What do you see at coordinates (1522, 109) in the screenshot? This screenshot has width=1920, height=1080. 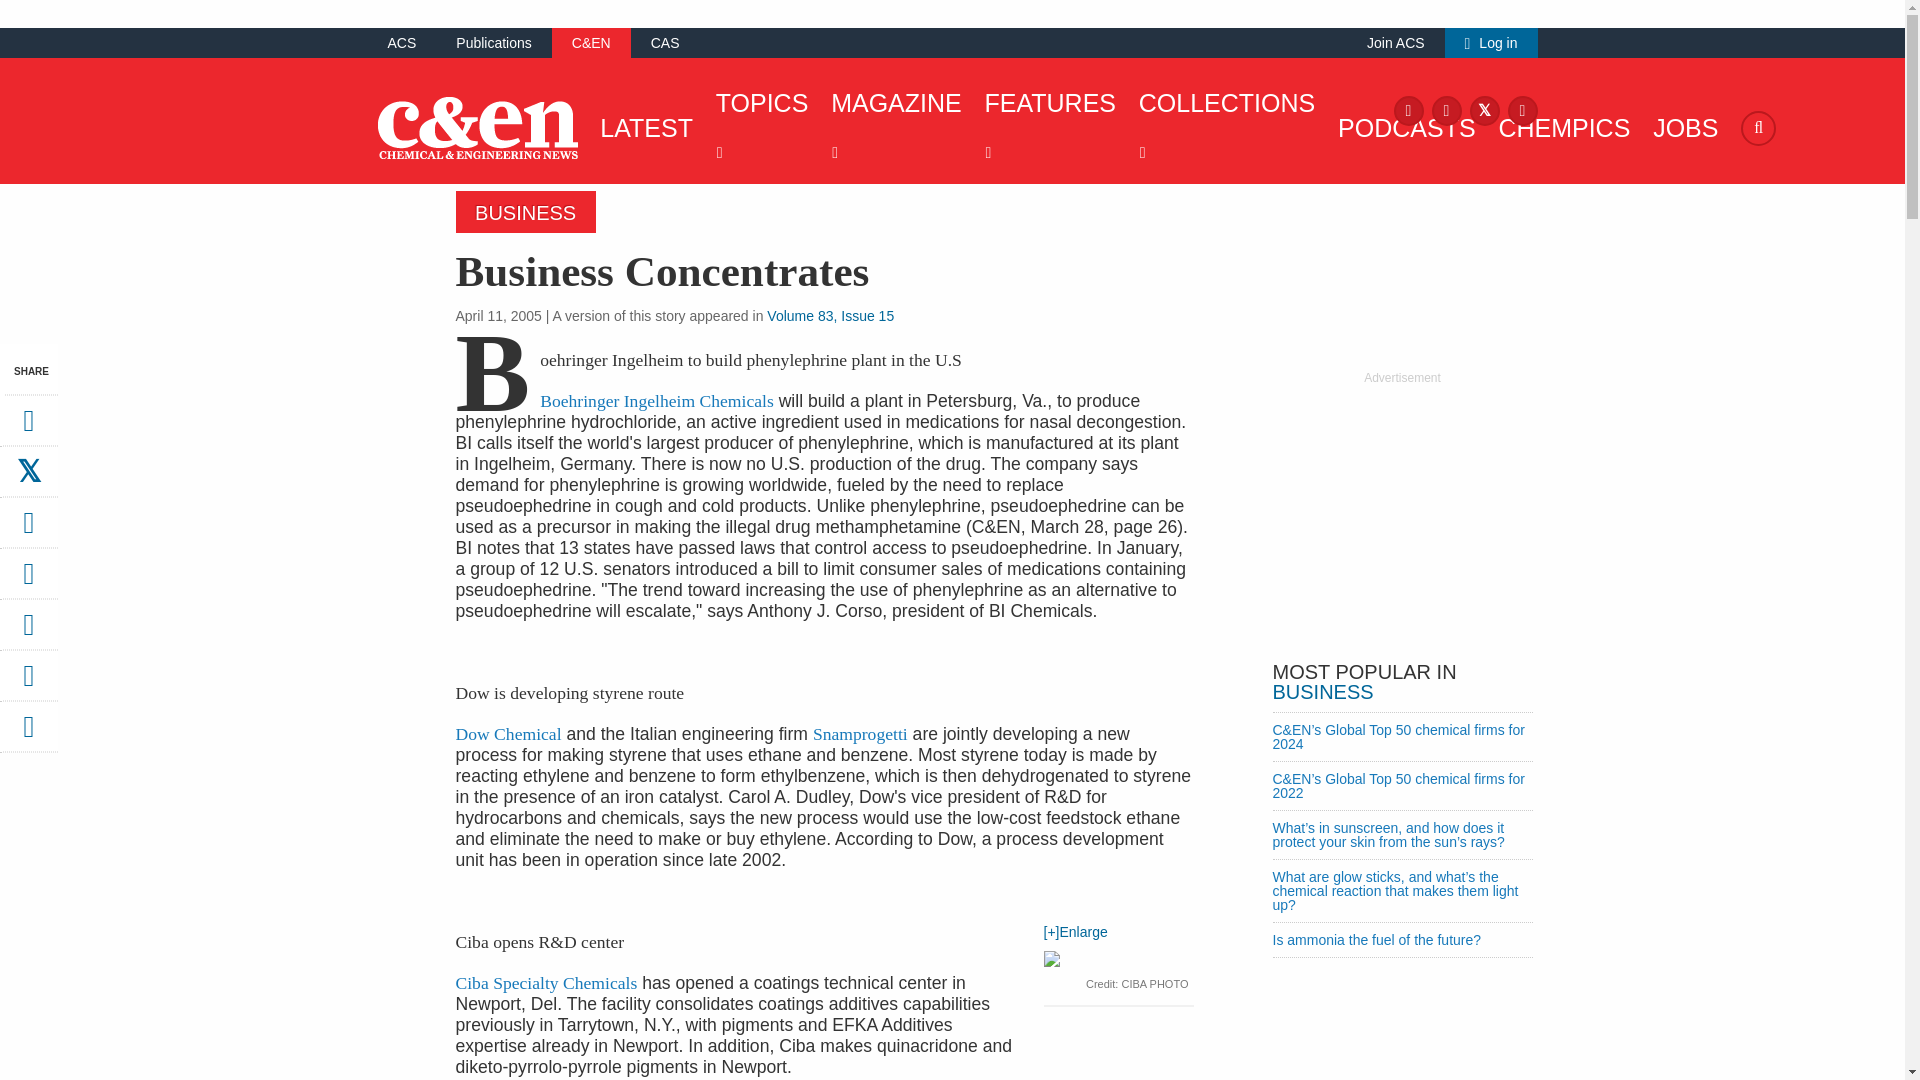 I see `LinkedIn` at bounding box center [1522, 109].